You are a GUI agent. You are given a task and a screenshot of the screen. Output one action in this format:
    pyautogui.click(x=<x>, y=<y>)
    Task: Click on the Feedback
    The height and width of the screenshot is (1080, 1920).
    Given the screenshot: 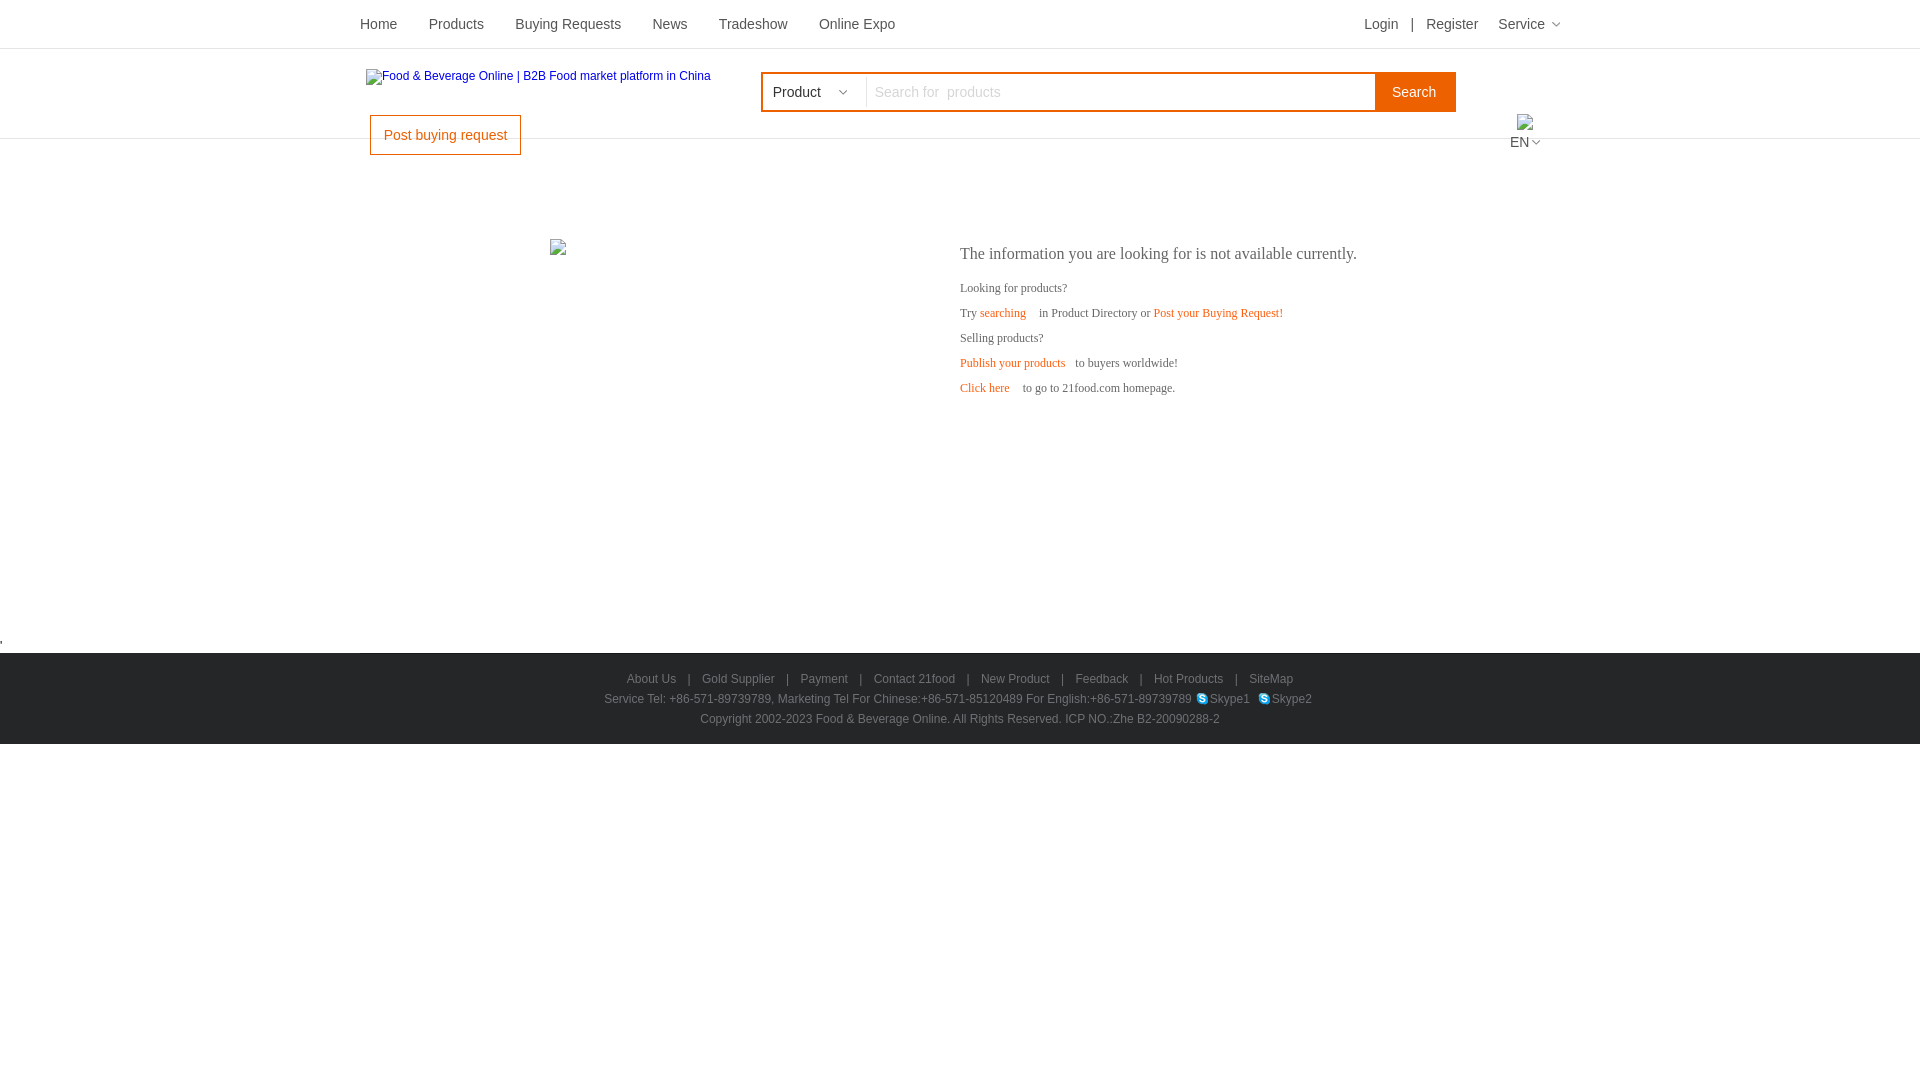 What is the action you would take?
    pyautogui.click(x=1102, y=679)
    